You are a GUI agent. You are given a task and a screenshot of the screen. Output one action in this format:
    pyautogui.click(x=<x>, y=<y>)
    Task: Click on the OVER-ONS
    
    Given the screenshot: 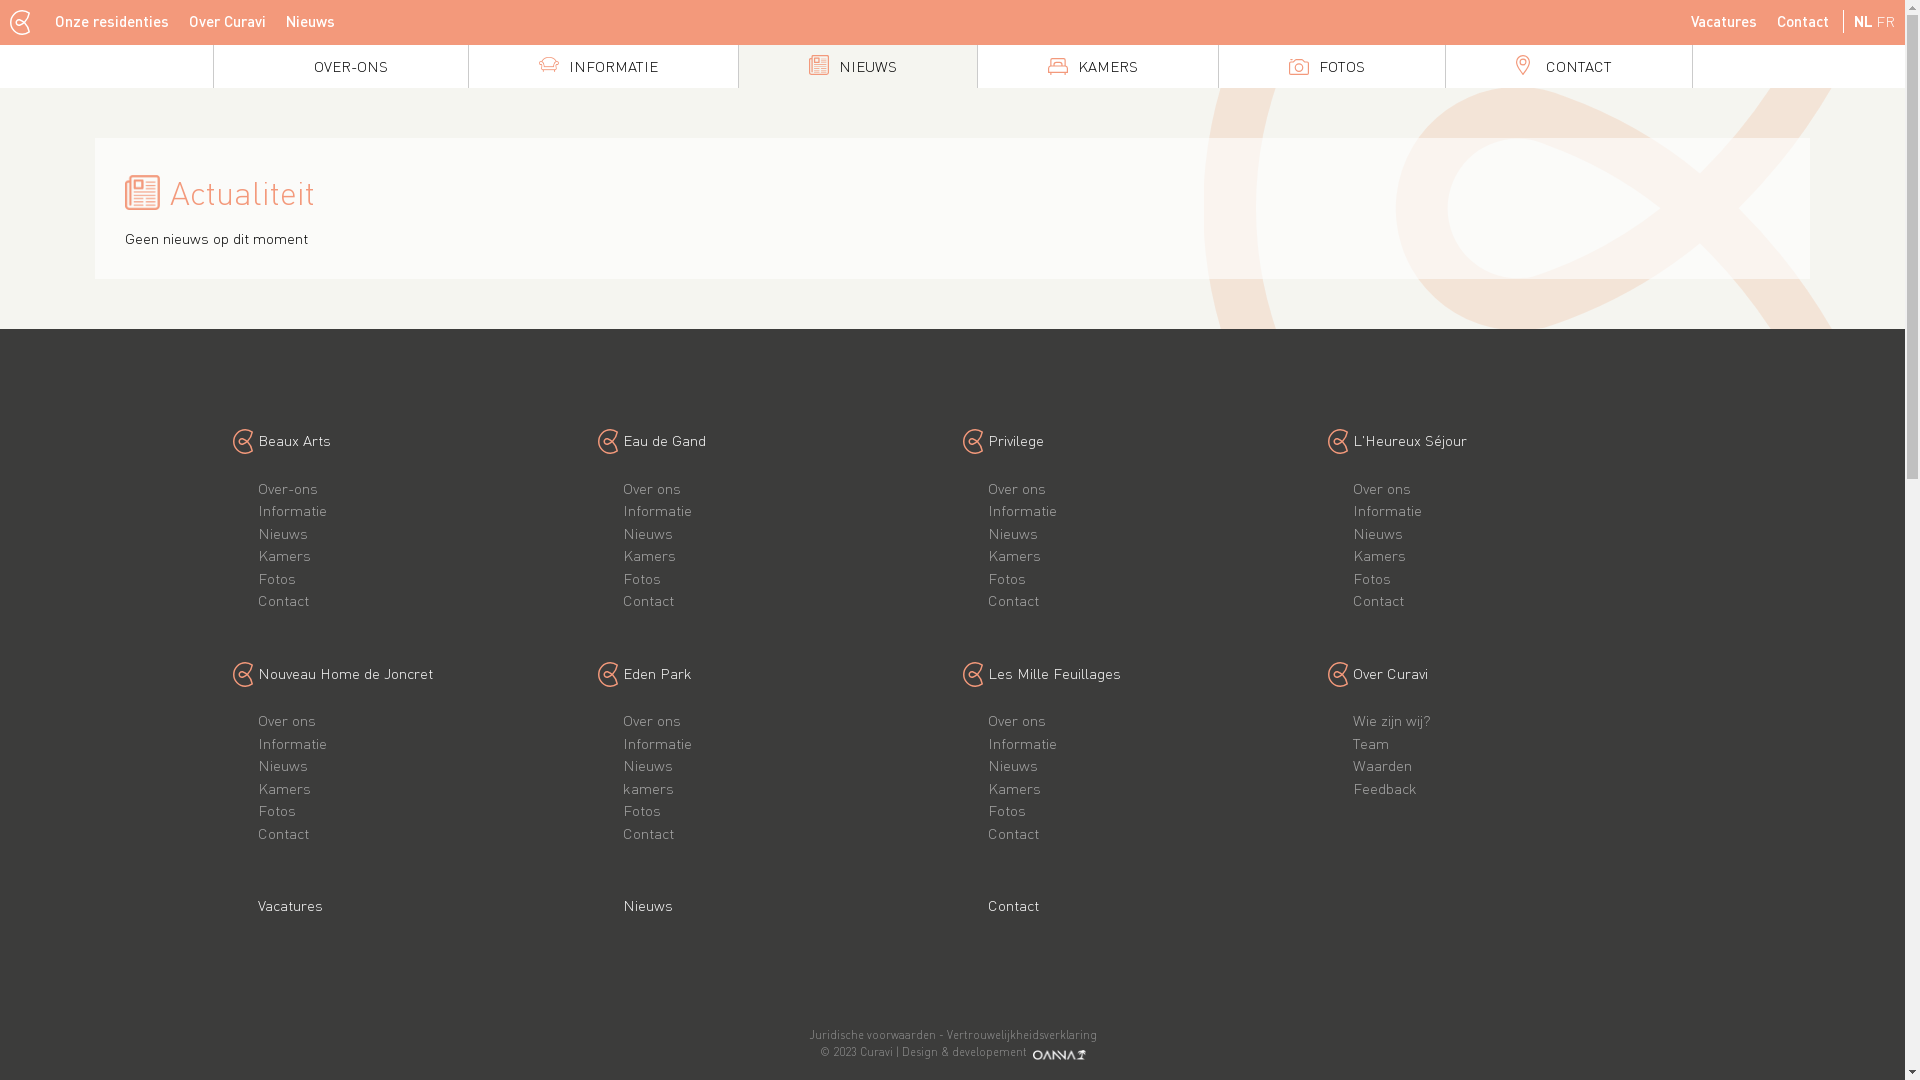 What is the action you would take?
    pyautogui.click(x=341, y=66)
    